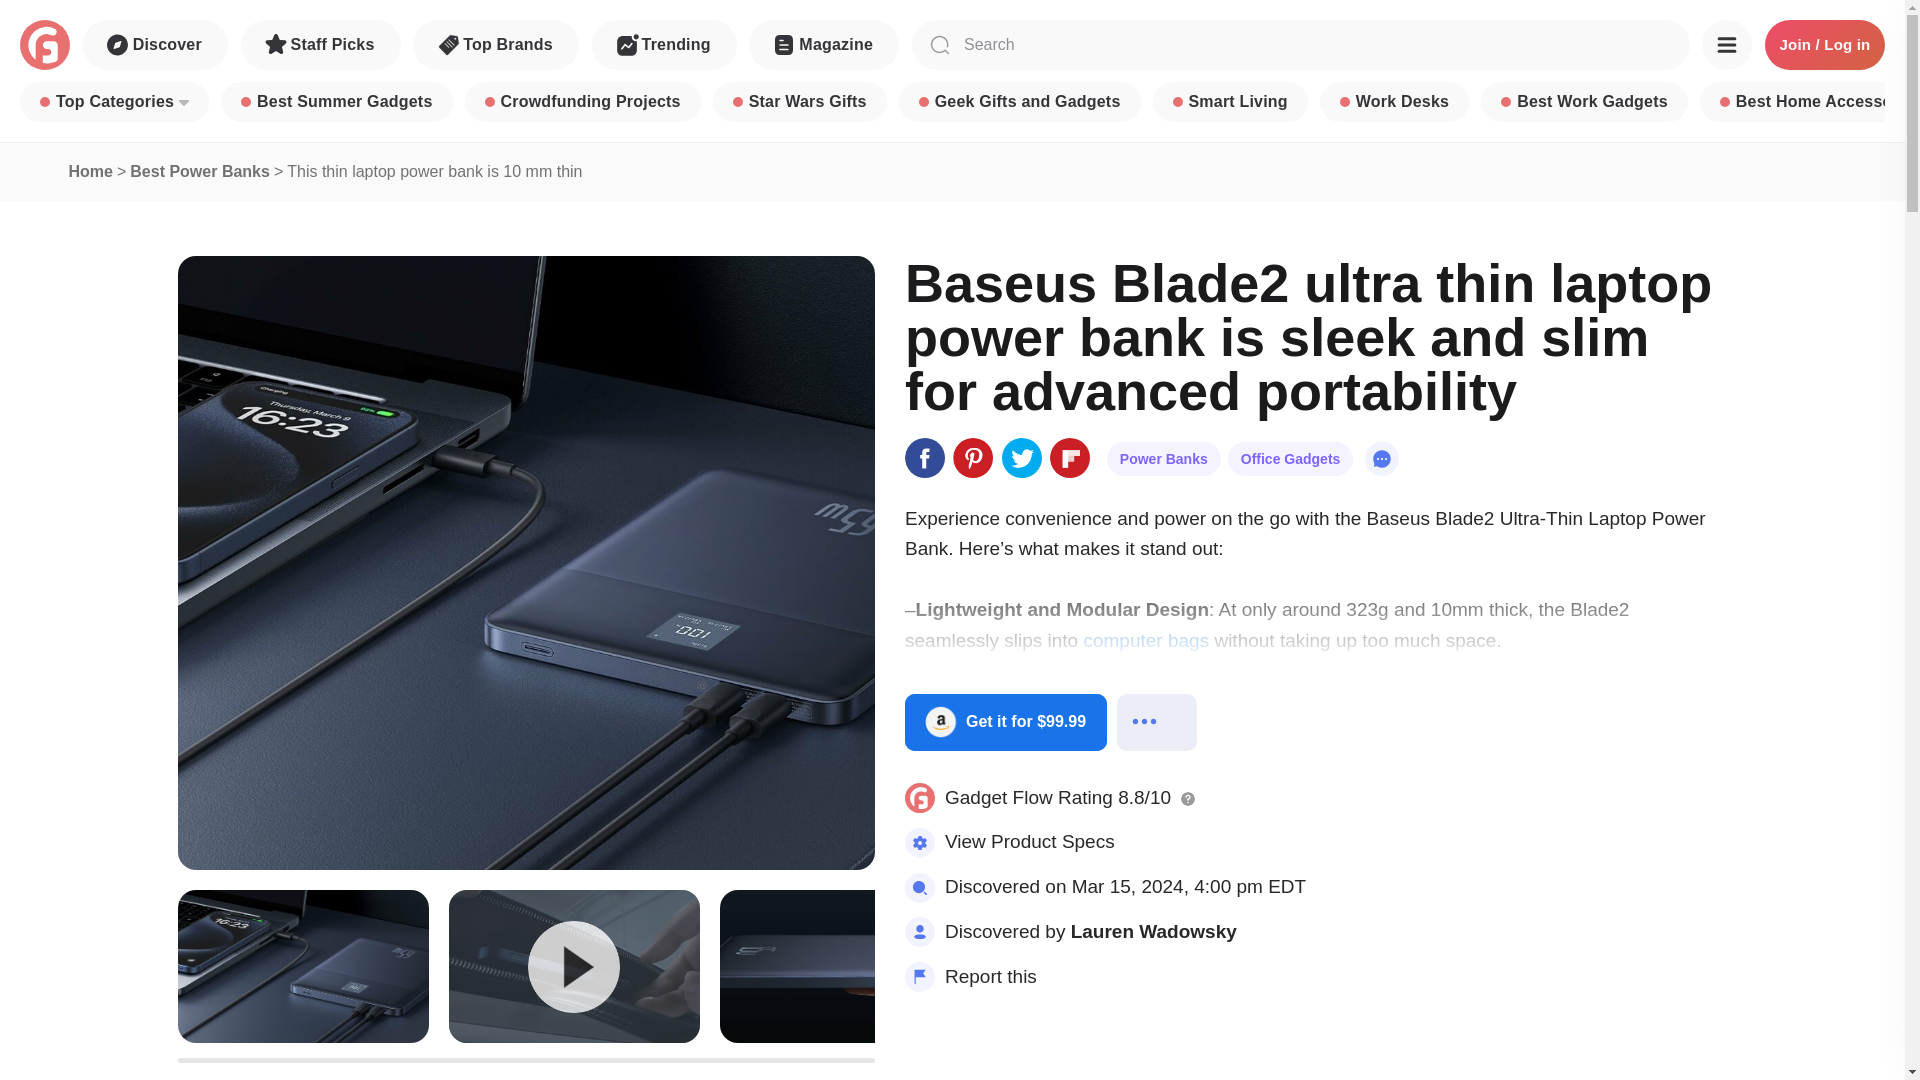  Describe the element at coordinates (800, 102) in the screenshot. I see `Star Wars Gifts` at that location.